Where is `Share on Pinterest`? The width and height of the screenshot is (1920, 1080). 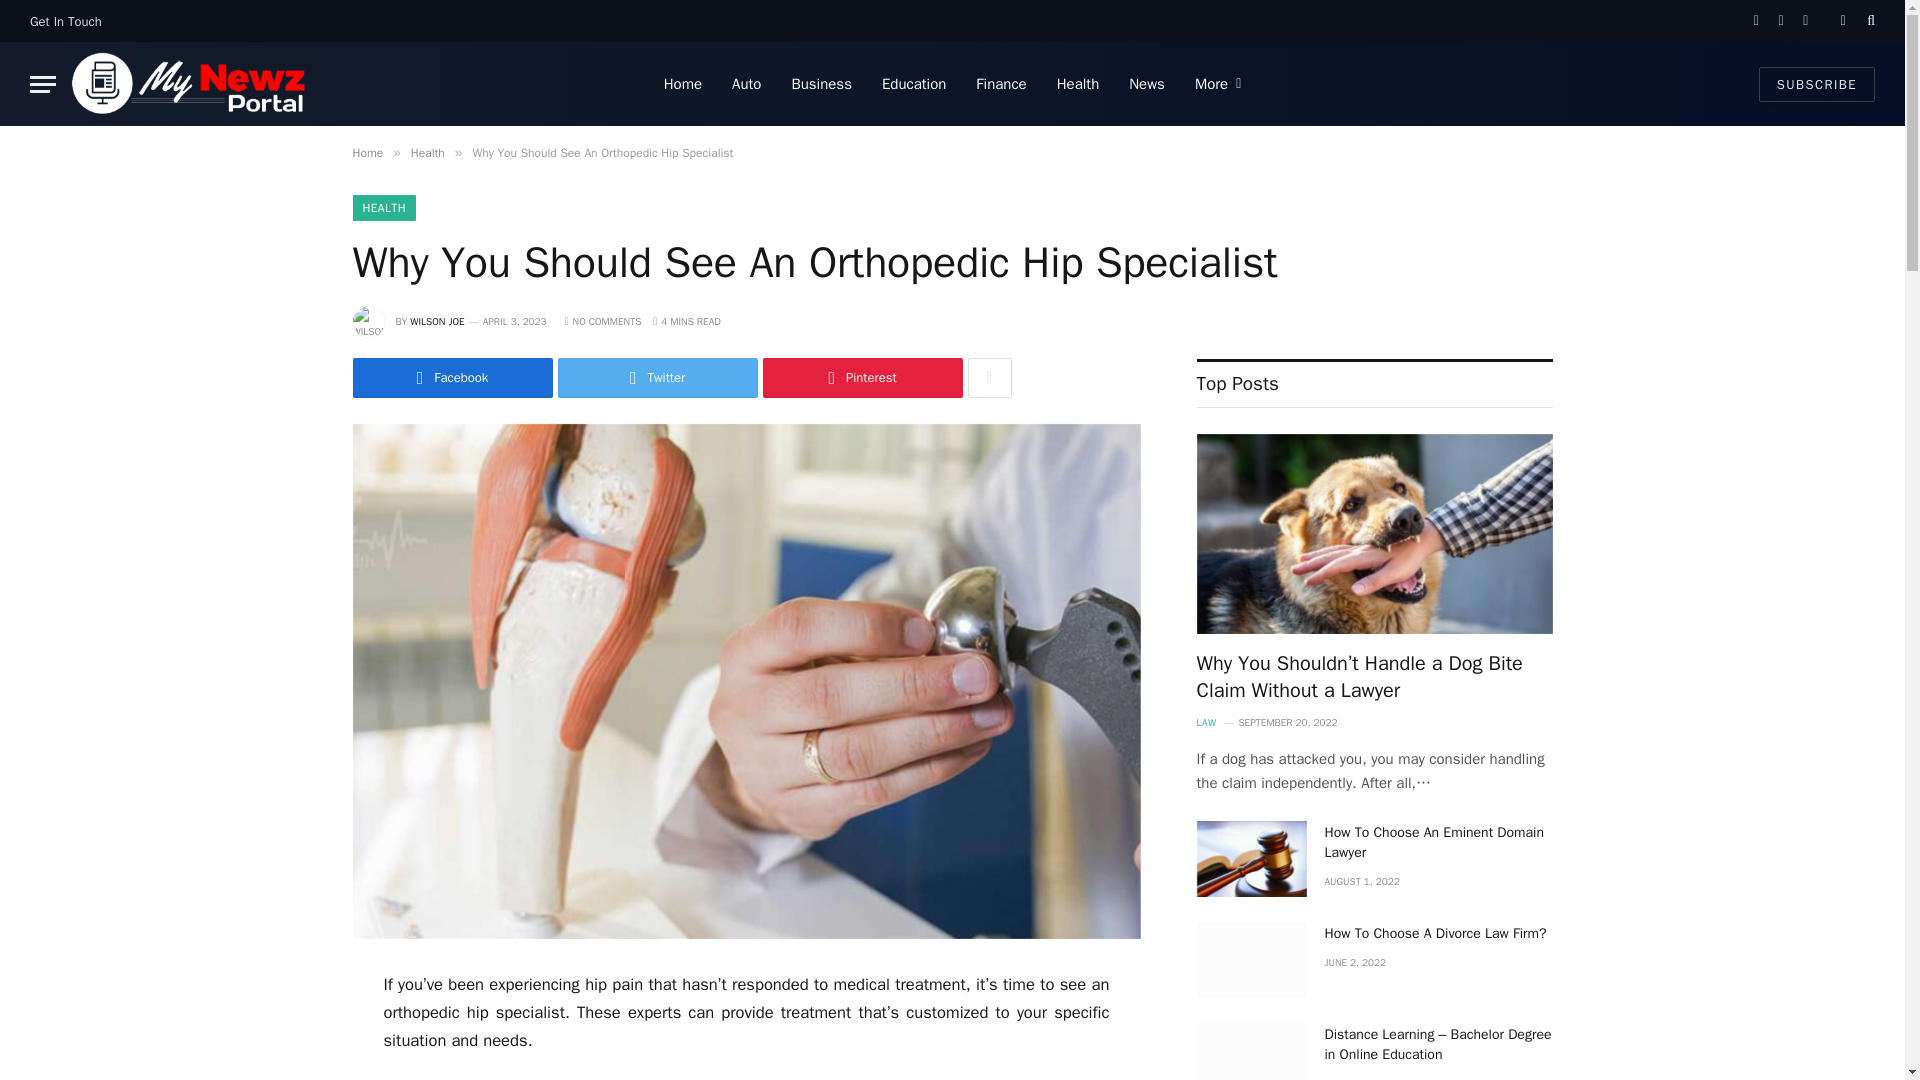 Share on Pinterest is located at coordinates (862, 378).